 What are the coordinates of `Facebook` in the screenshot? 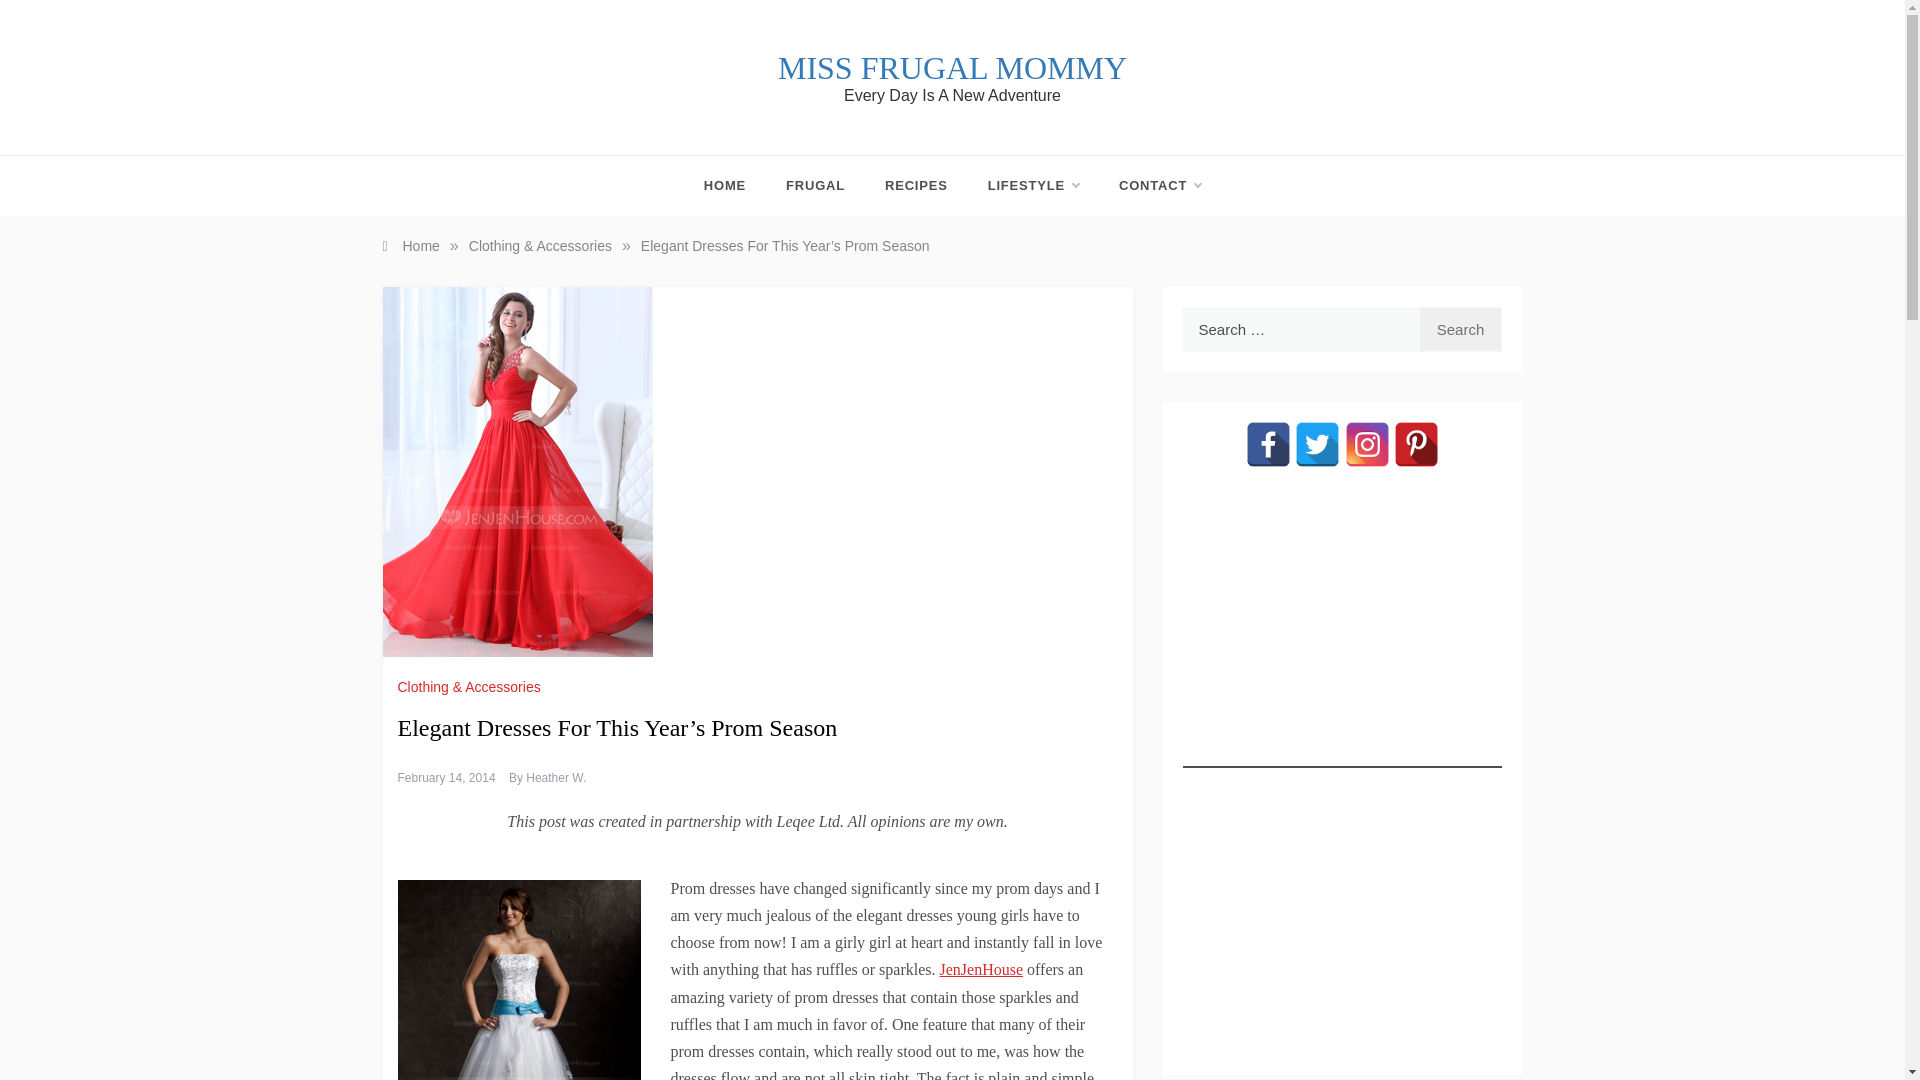 It's located at (1268, 444).